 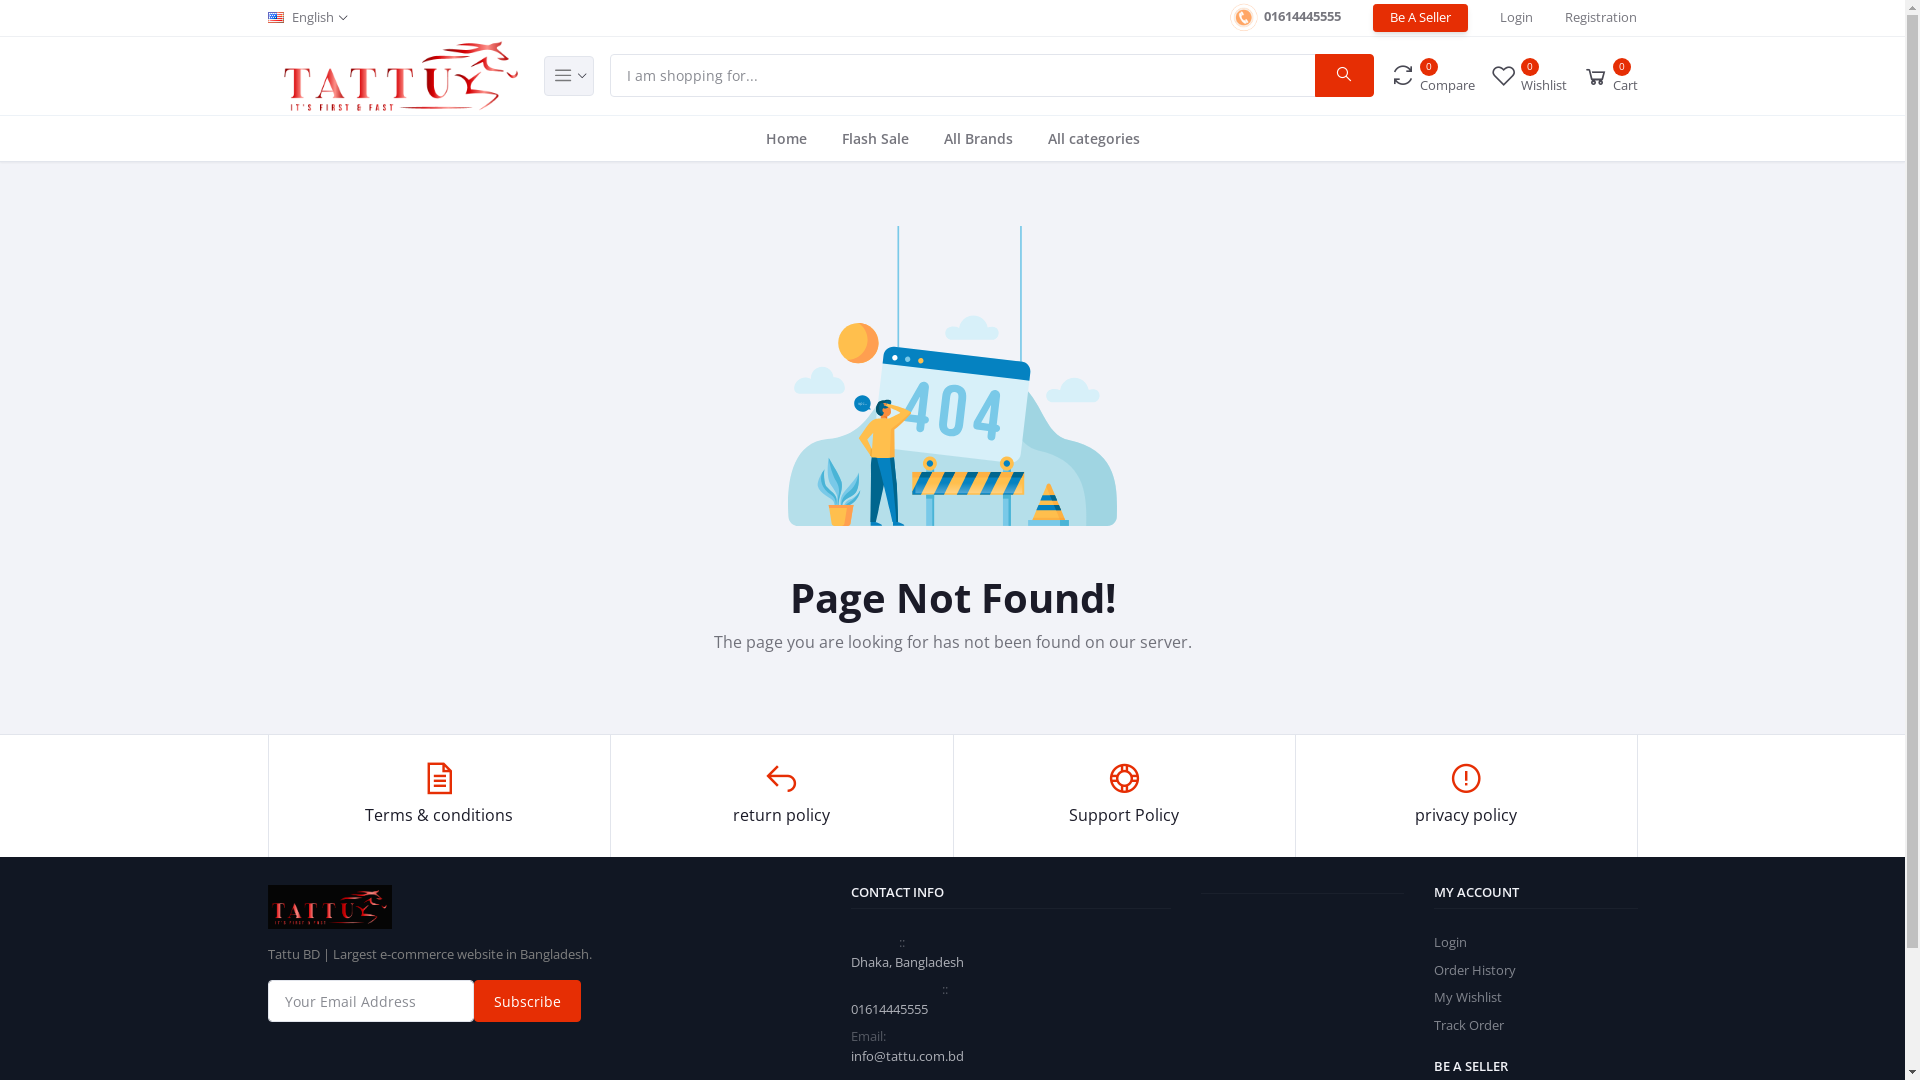 I want to click on Support Policy, so click(x=1124, y=795).